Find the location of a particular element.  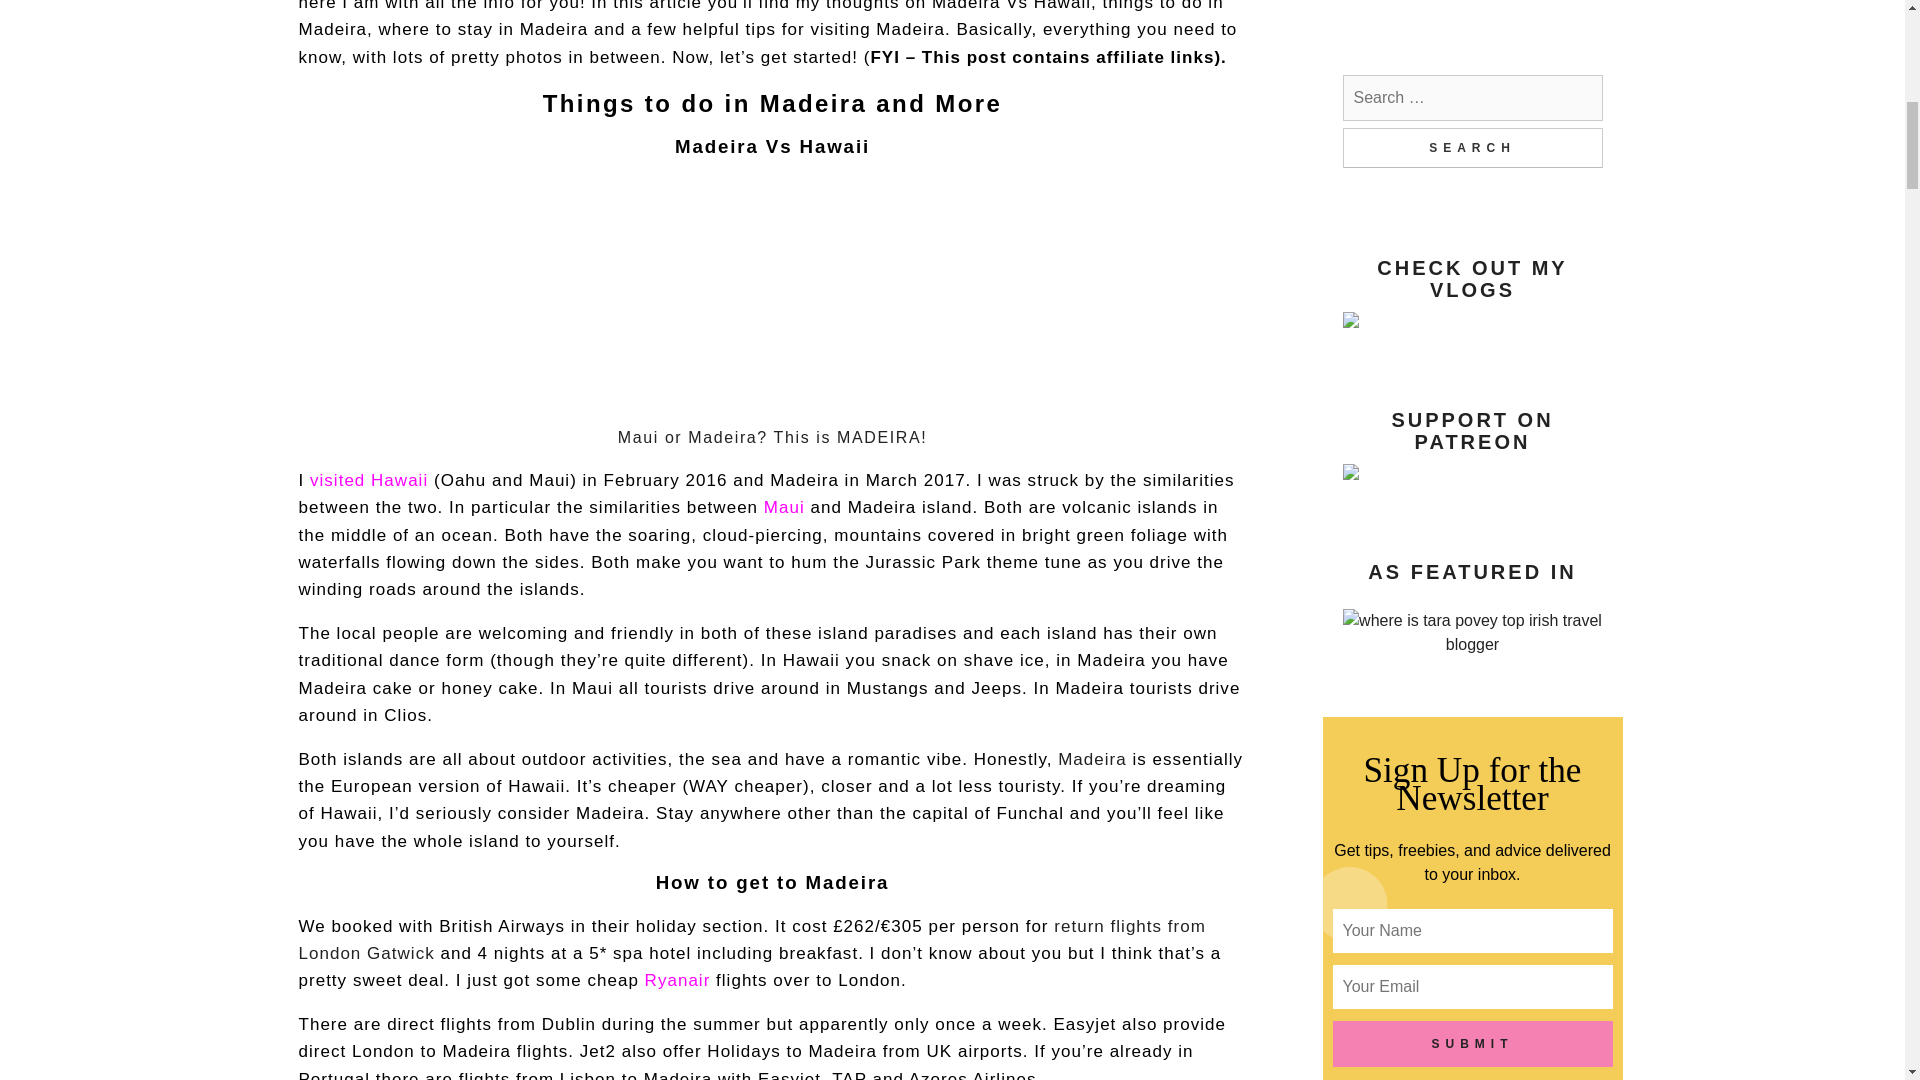

Search is located at coordinates (1472, 148).